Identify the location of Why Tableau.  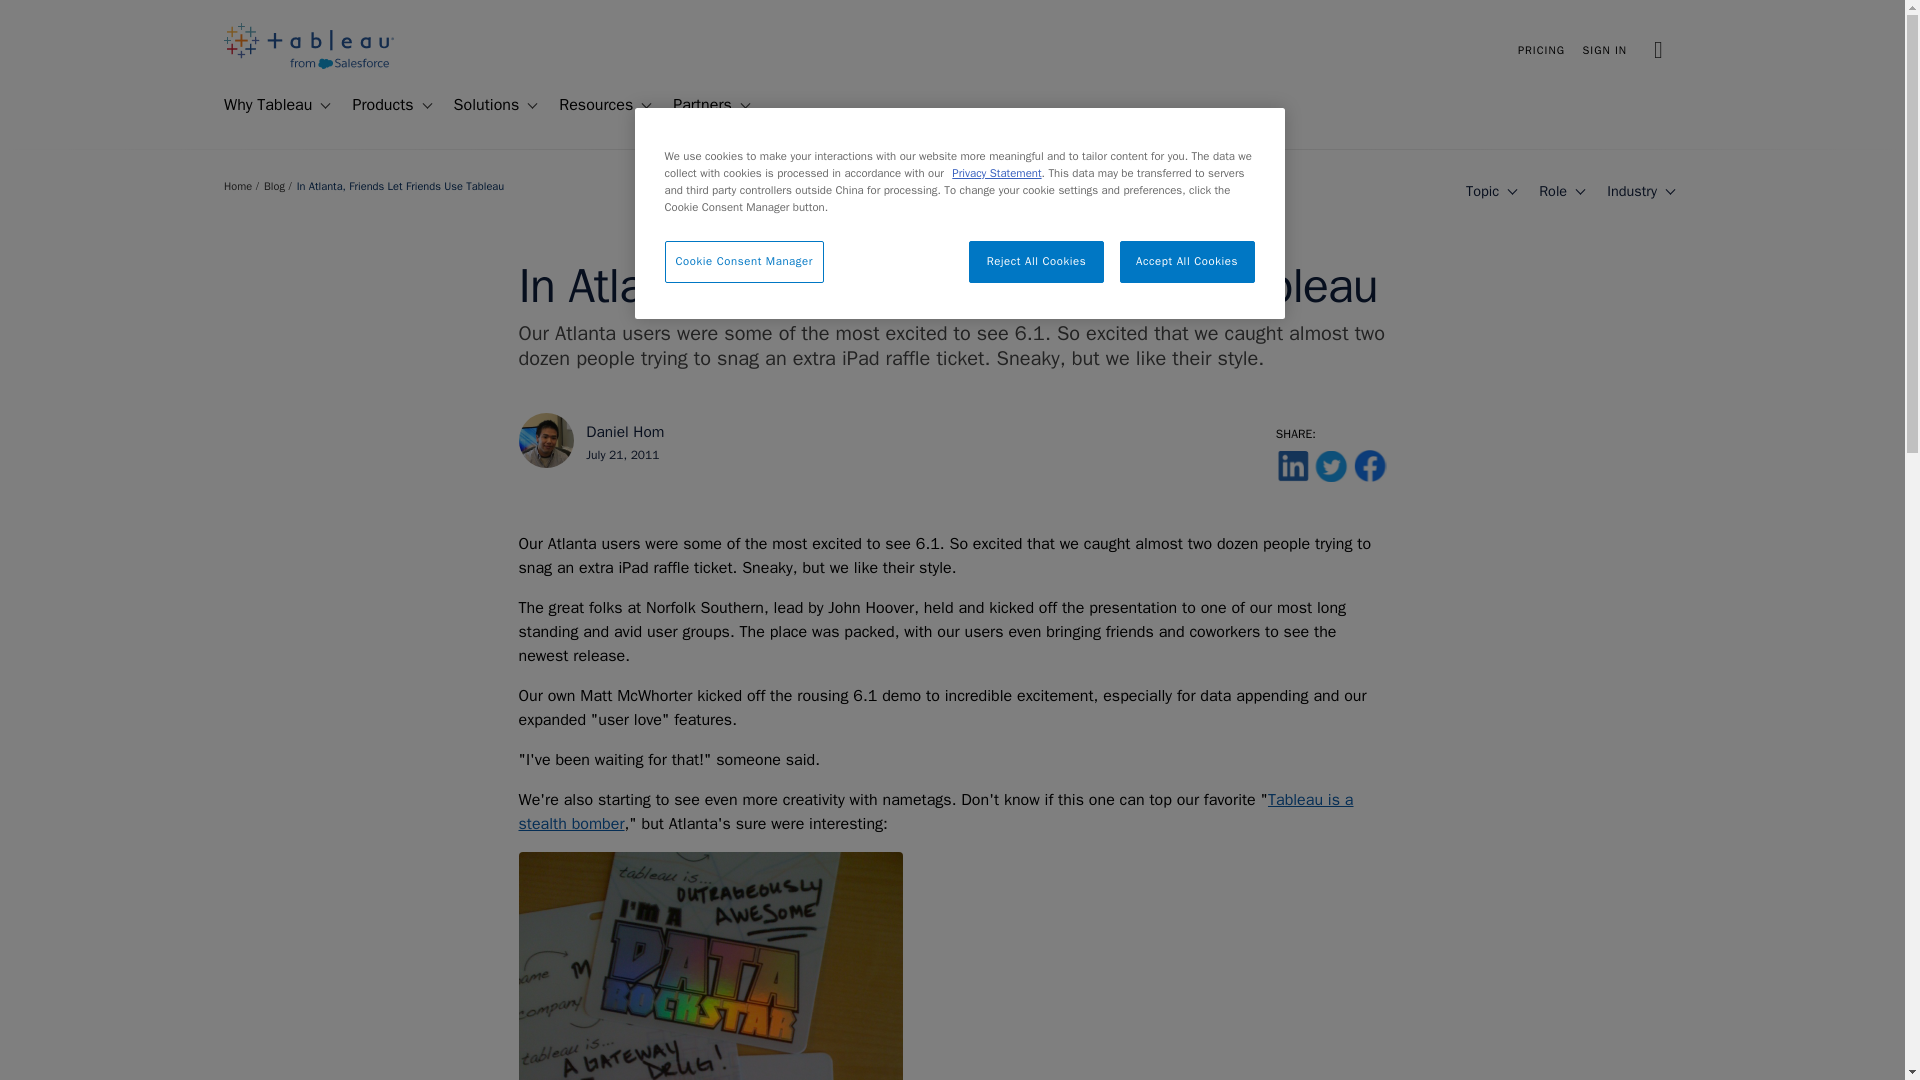
(259, 105).